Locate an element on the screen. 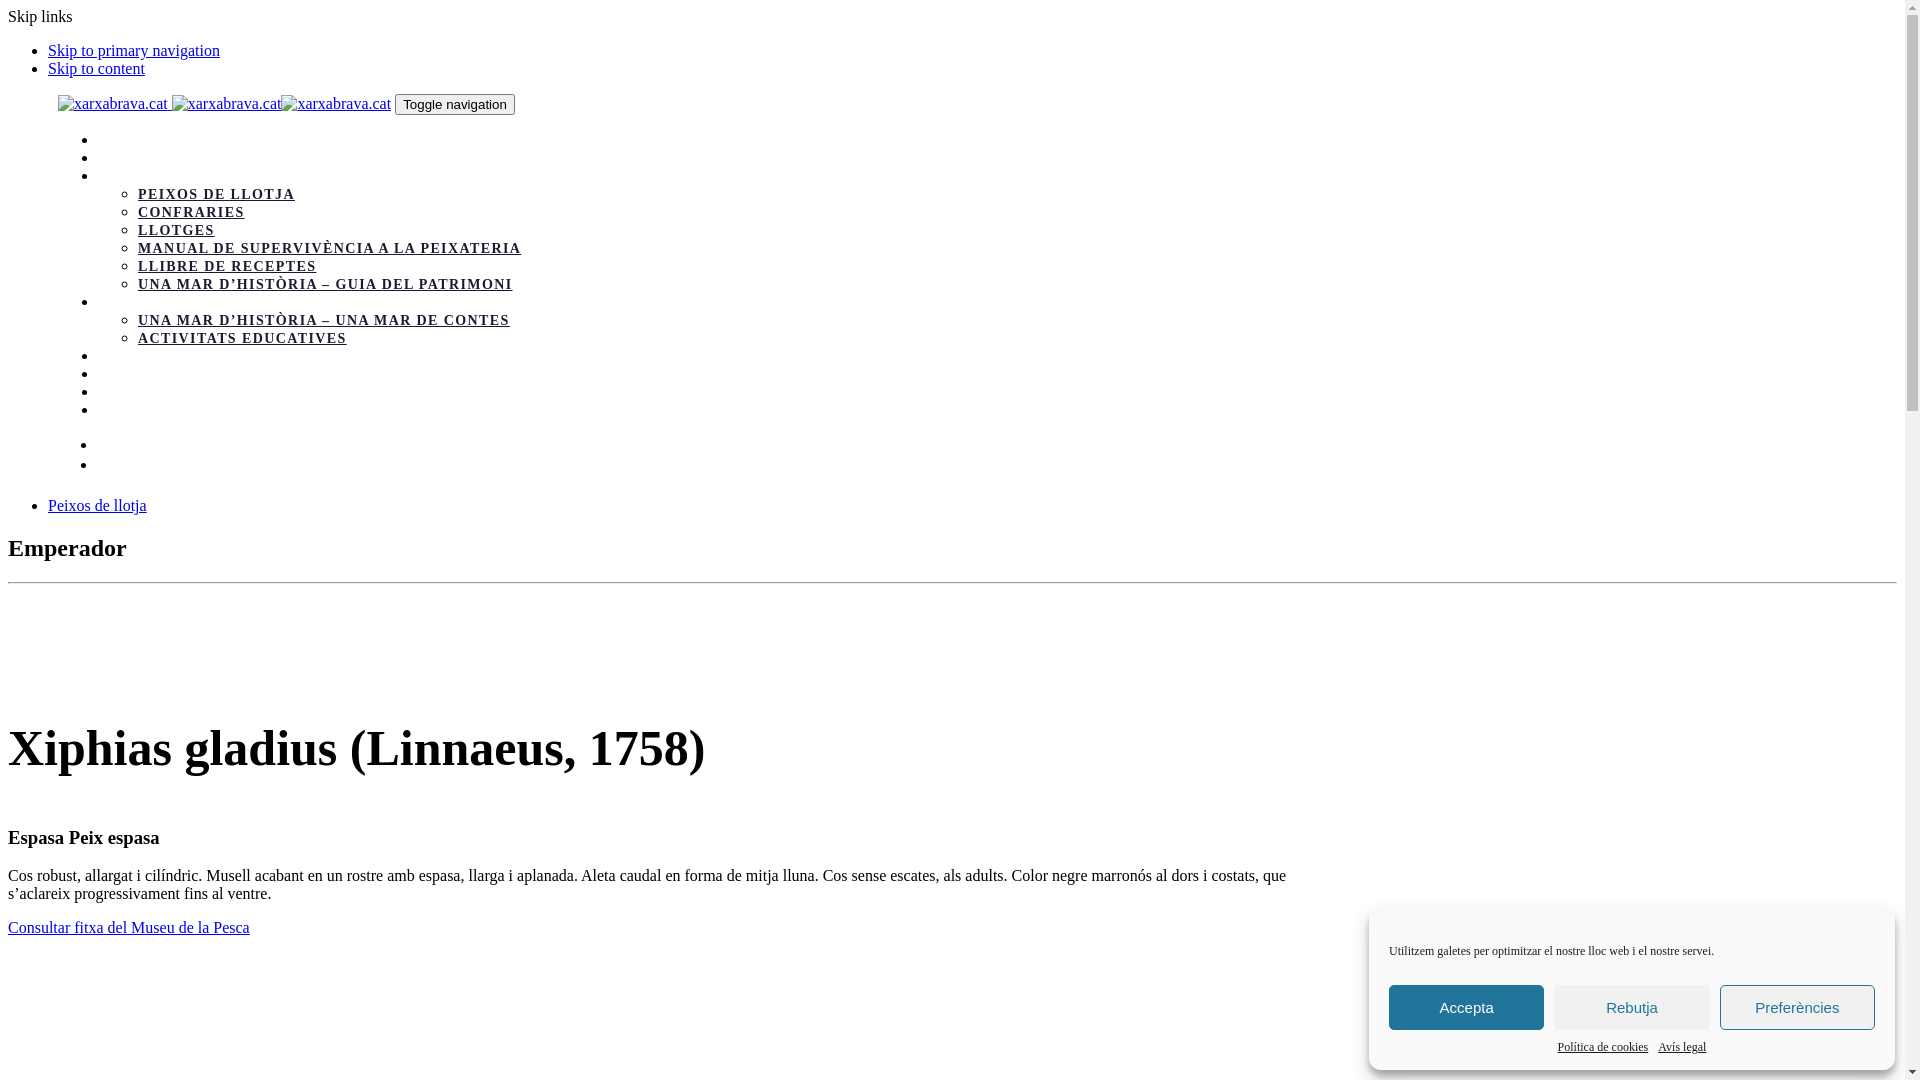 The width and height of the screenshot is (1920, 1080). Consultar fitxa del Museu de la Pesca is located at coordinates (129, 928).